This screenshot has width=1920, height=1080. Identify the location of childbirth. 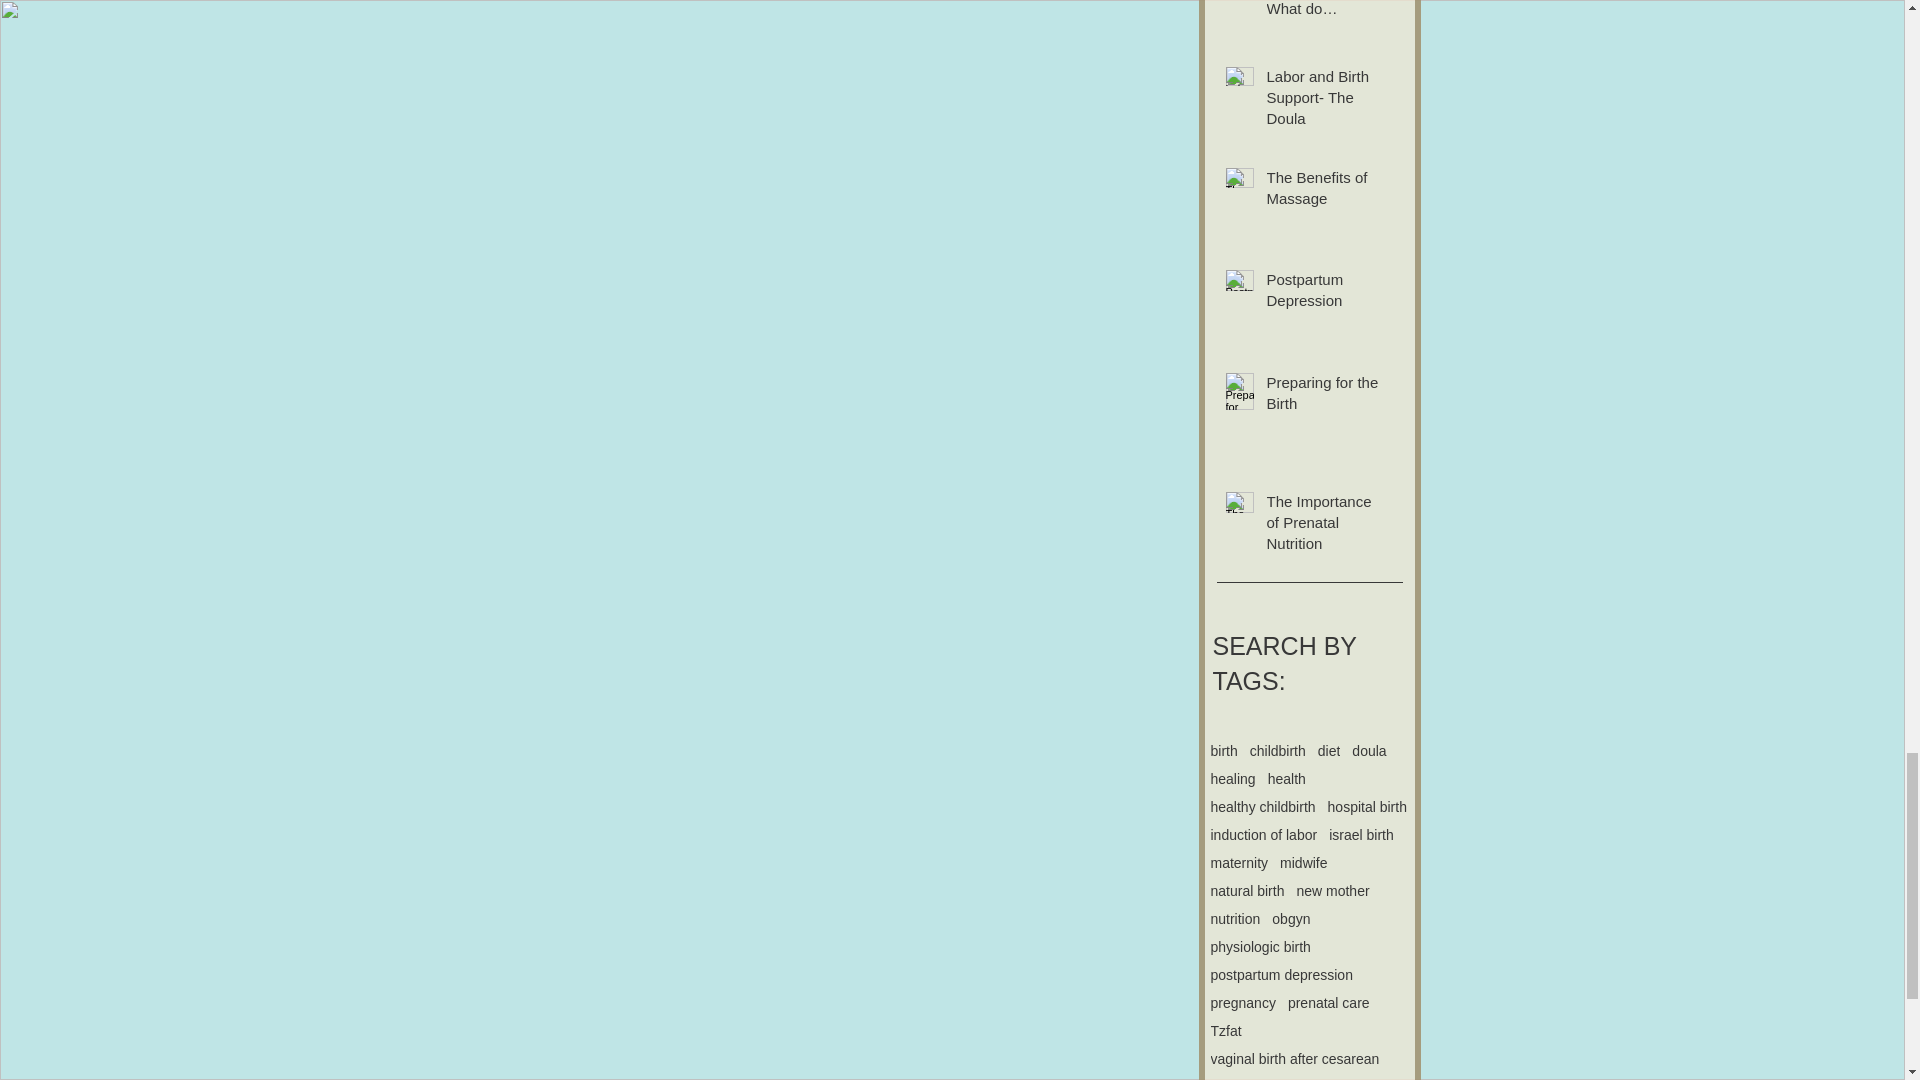
(1277, 751).